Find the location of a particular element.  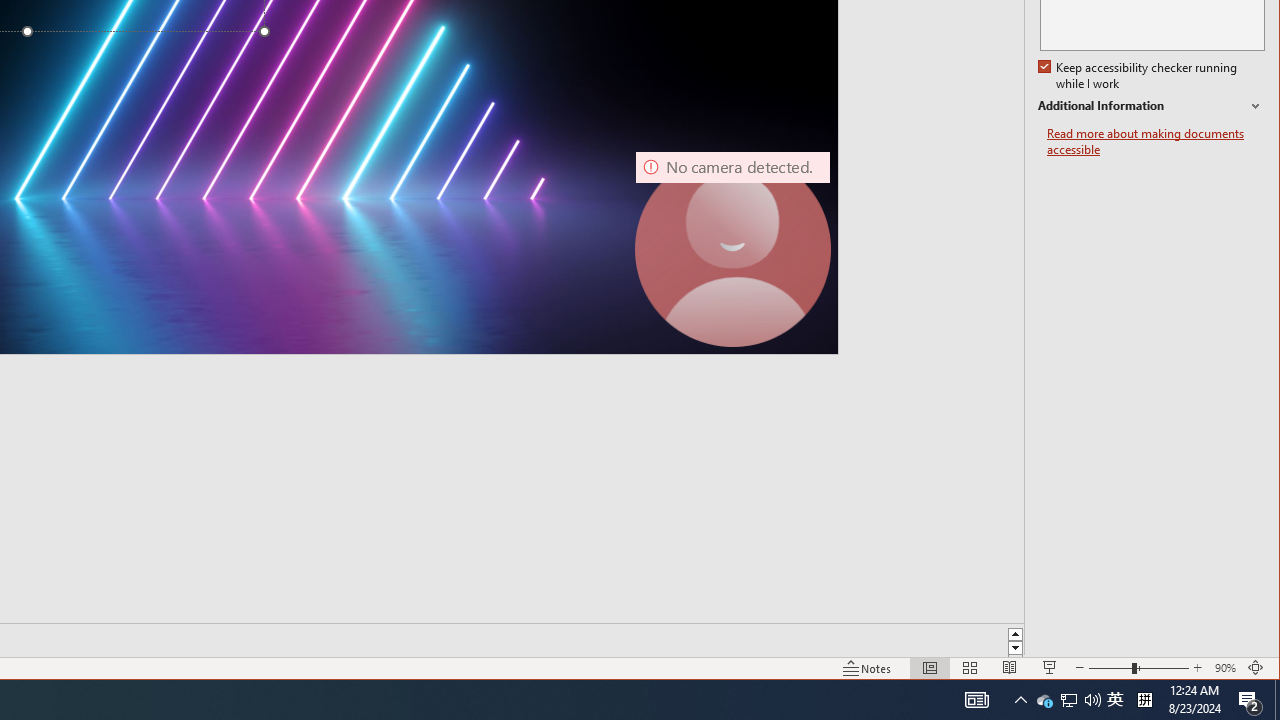

Normal is located at coordinates (930, 668).